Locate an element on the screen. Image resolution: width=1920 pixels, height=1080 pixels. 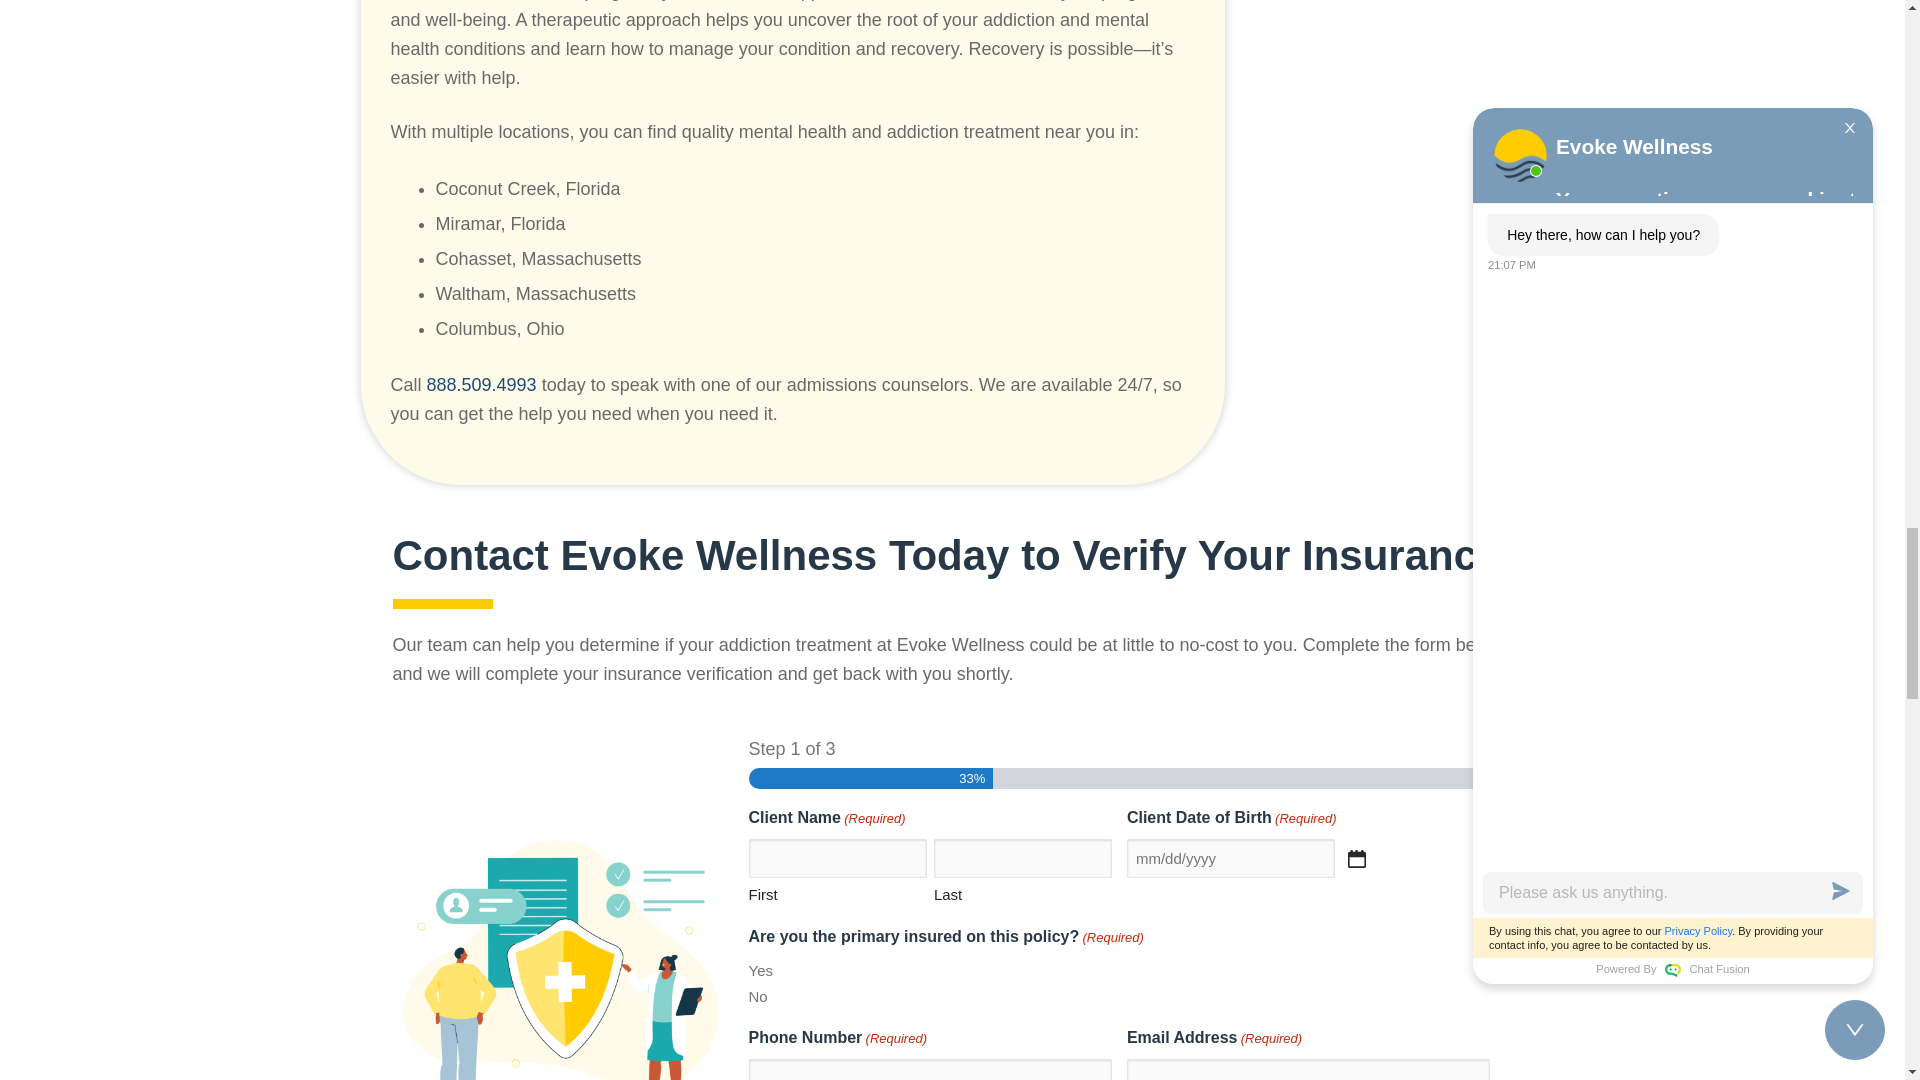
Select date is located at coordinates (1356, 858).